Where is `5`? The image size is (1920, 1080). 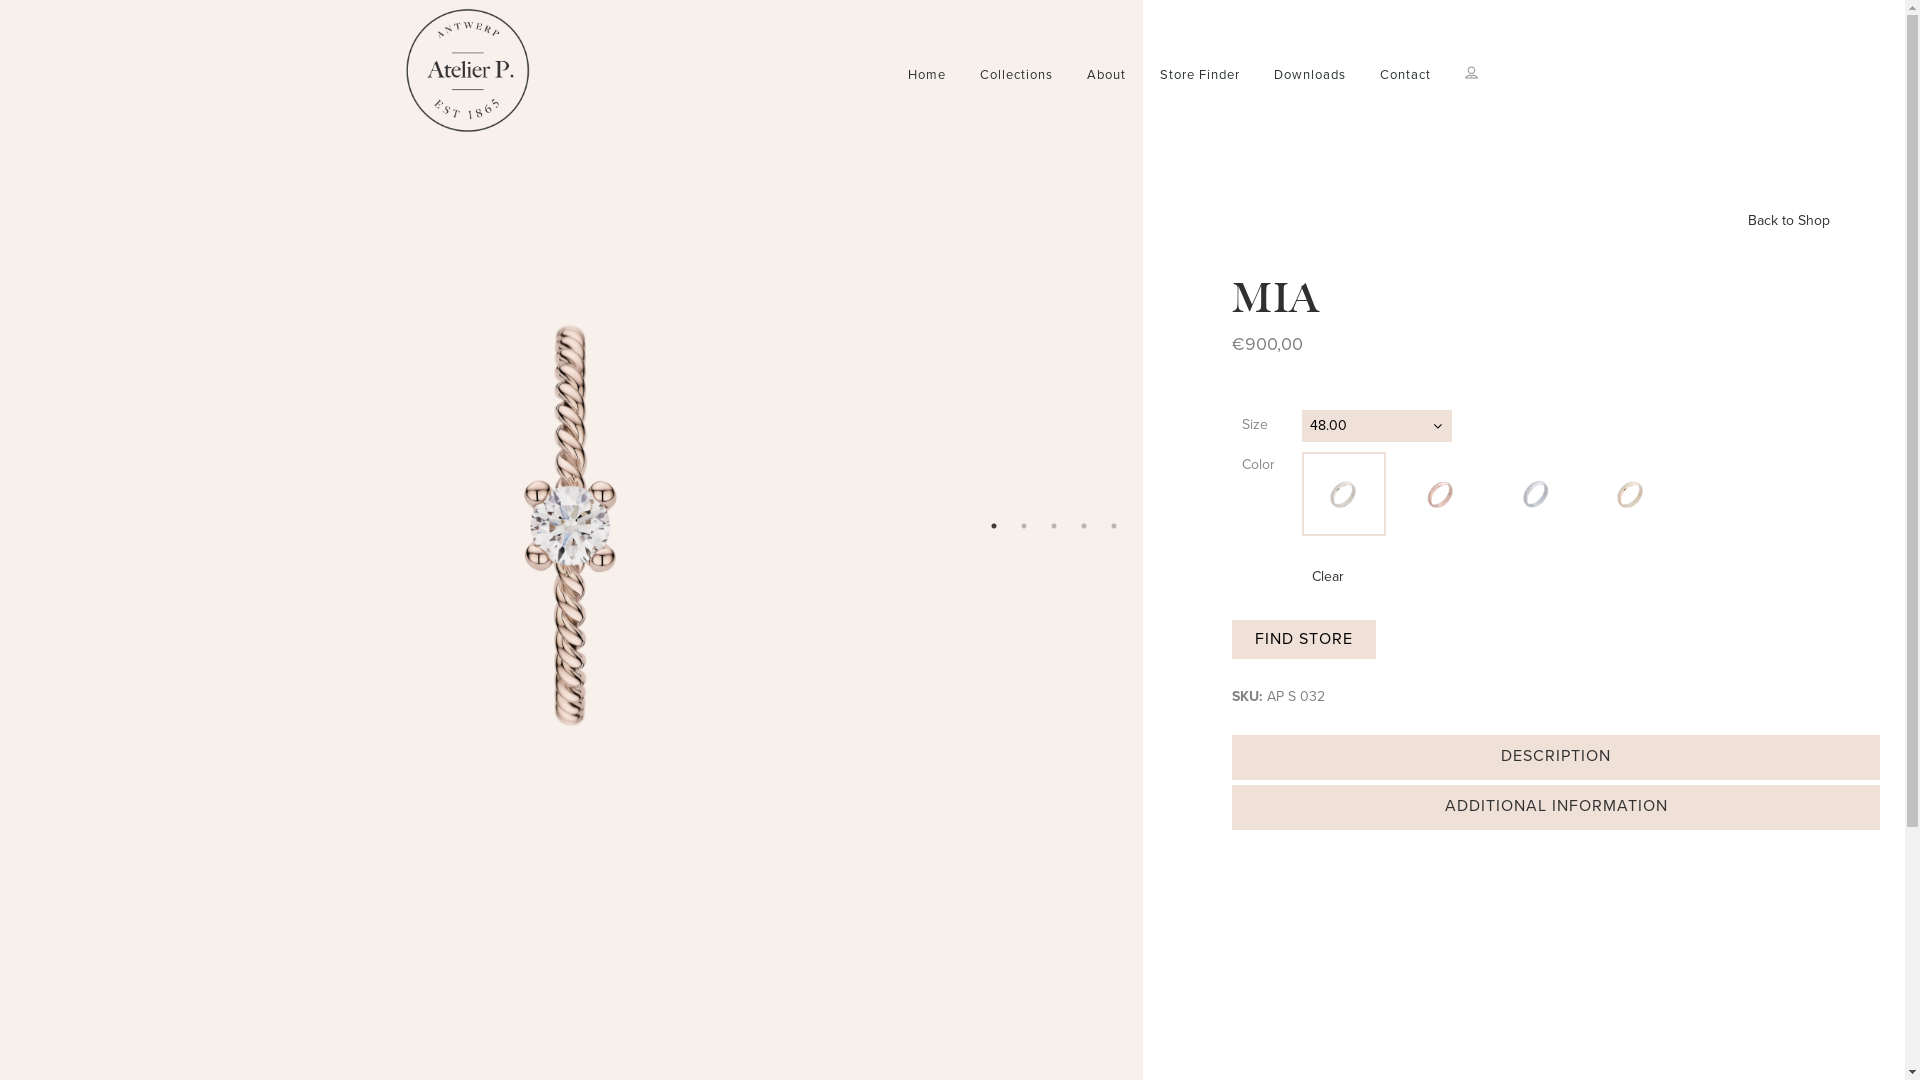 5 is located at coordinates (1114, 526).